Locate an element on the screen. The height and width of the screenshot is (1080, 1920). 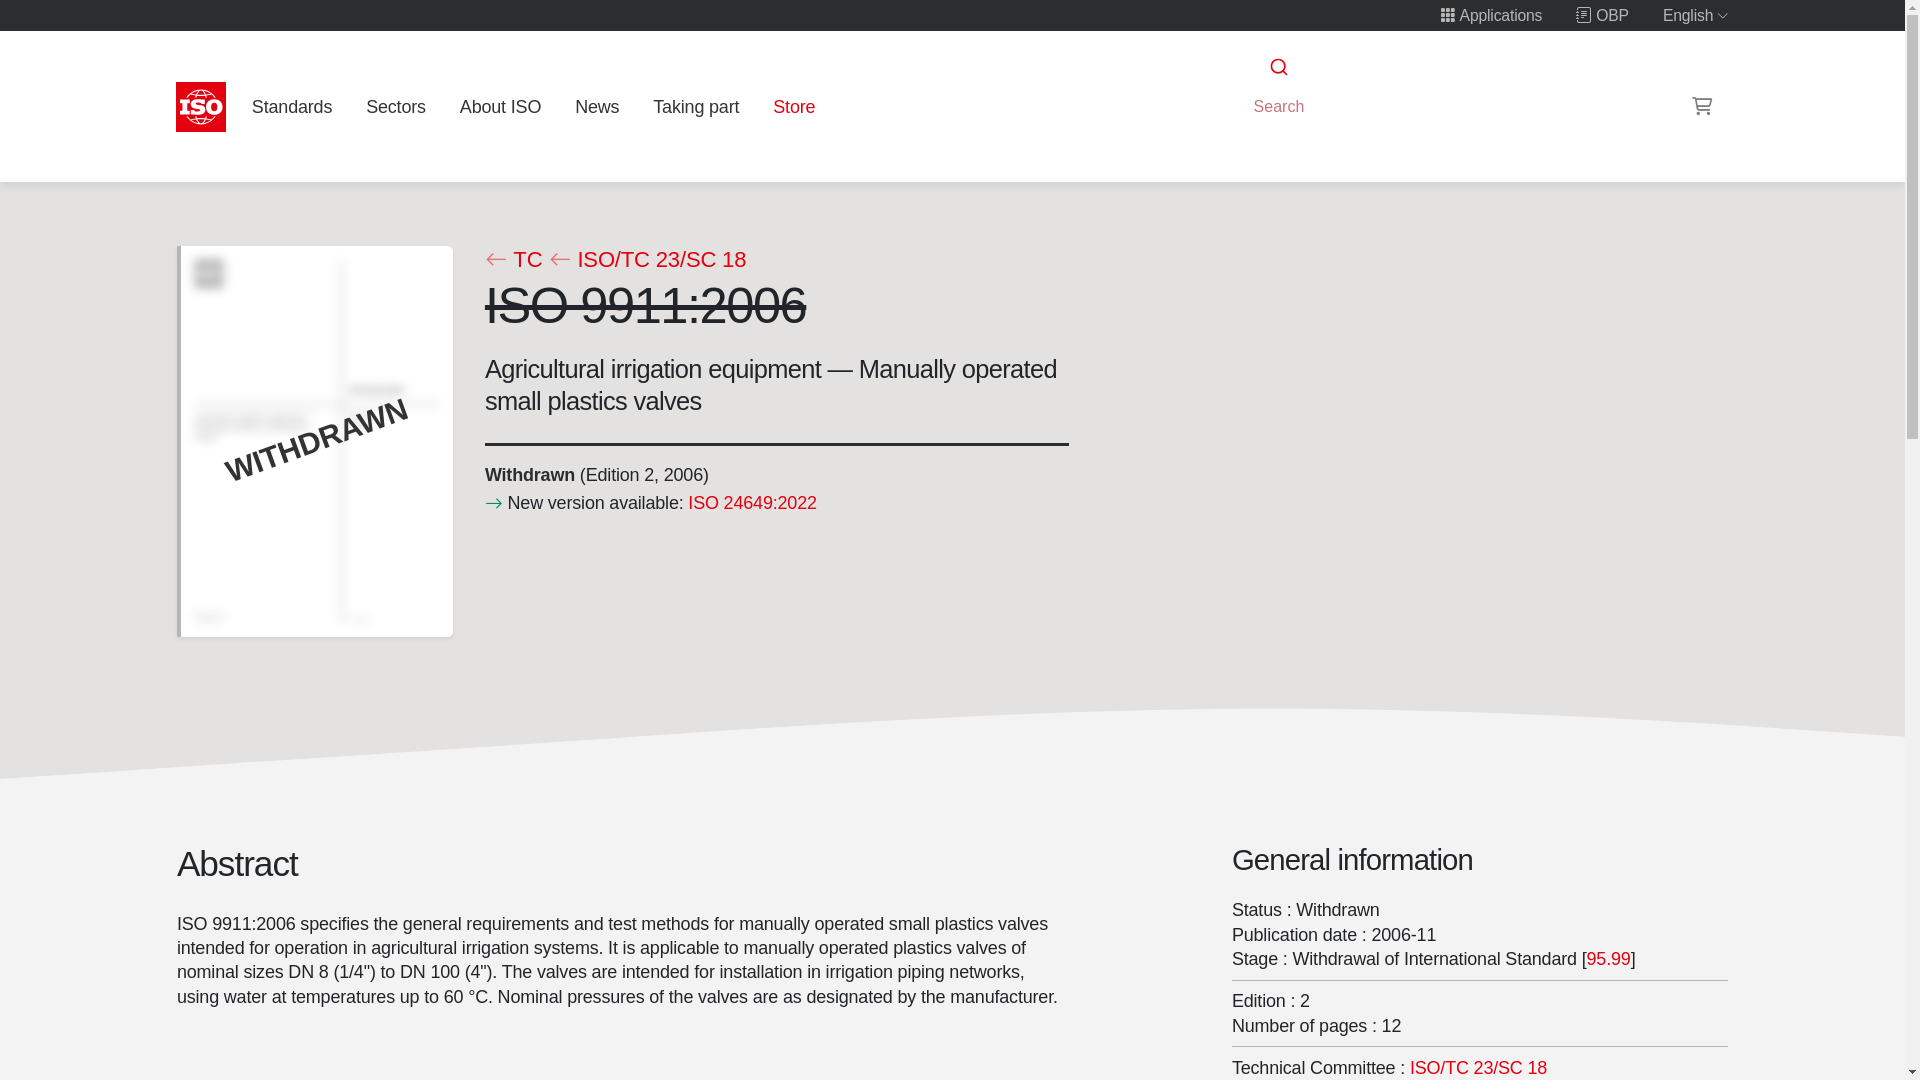
95.99 is located at coordinates (1608, 958).